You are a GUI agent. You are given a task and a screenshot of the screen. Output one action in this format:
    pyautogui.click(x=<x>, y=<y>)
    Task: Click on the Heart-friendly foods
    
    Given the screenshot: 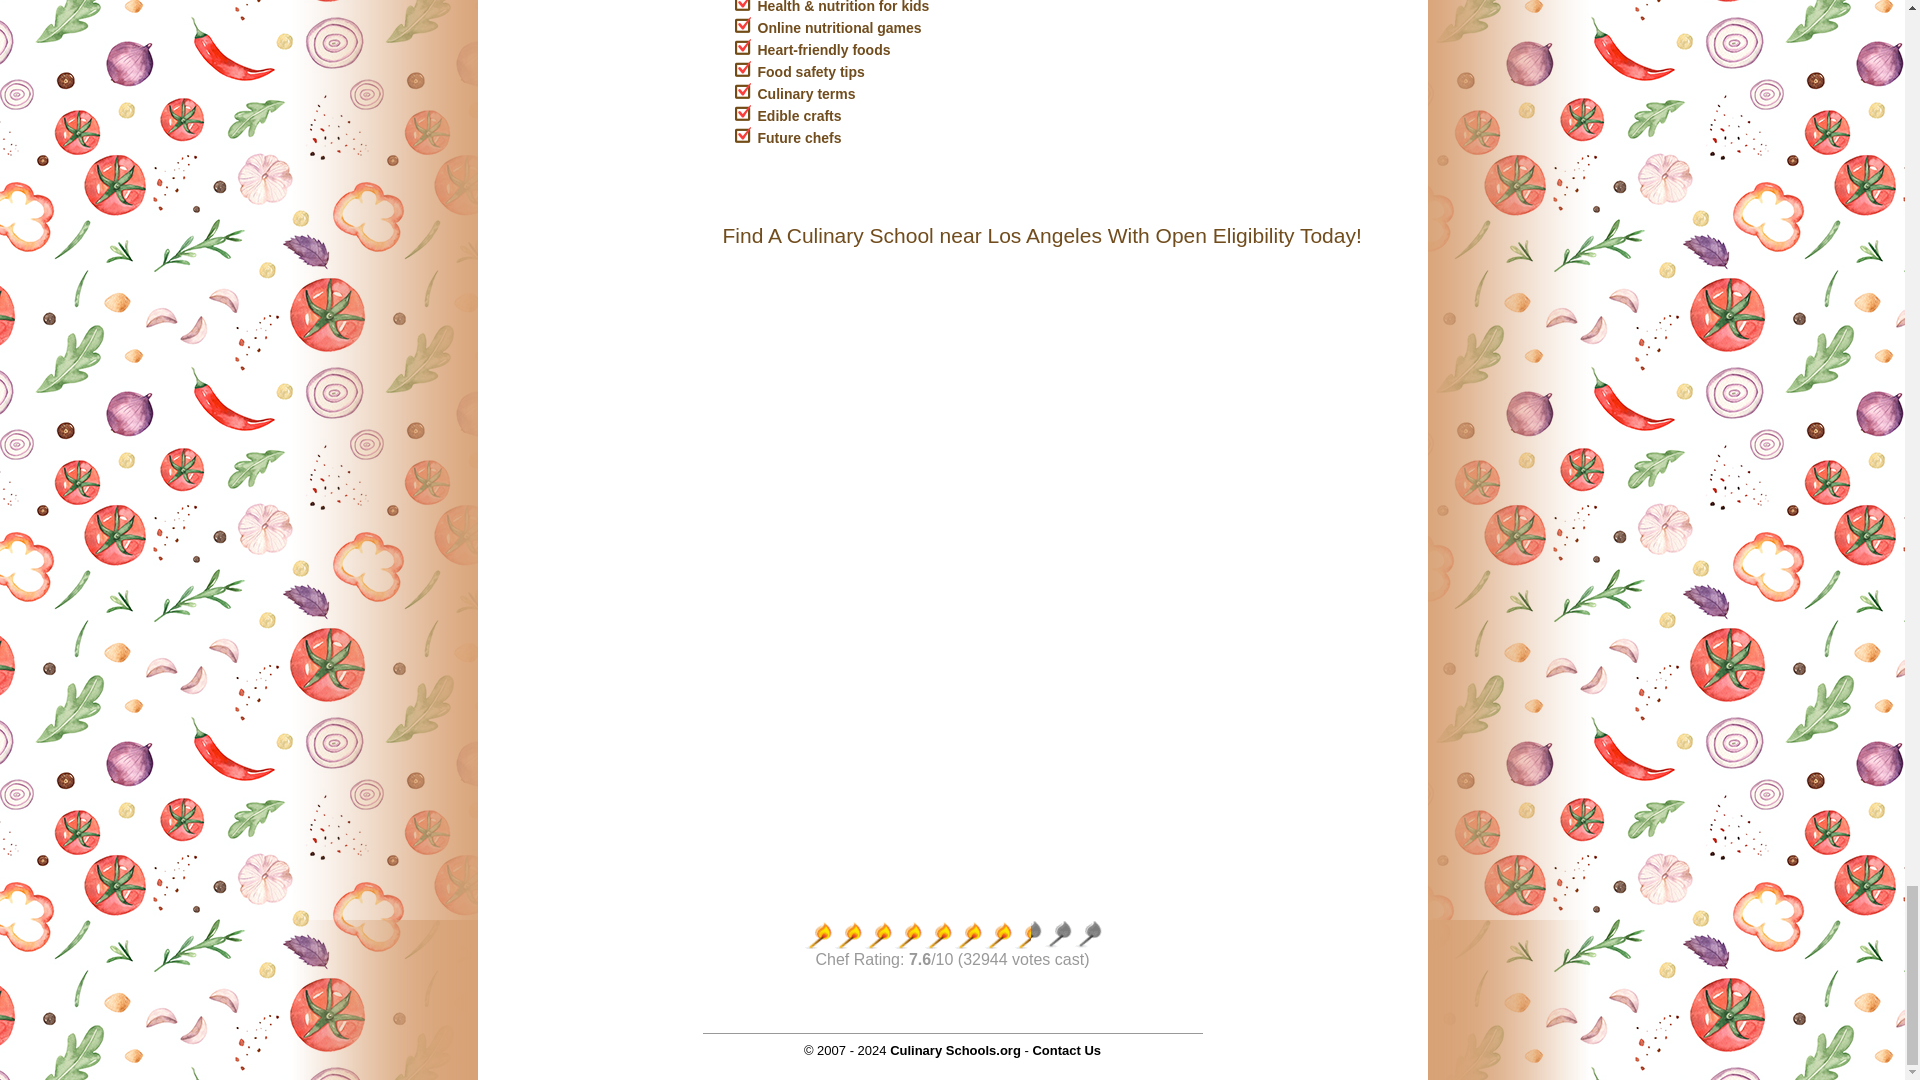 What is the action you would take?
    pyautogui.click(x=824, y=50)
    